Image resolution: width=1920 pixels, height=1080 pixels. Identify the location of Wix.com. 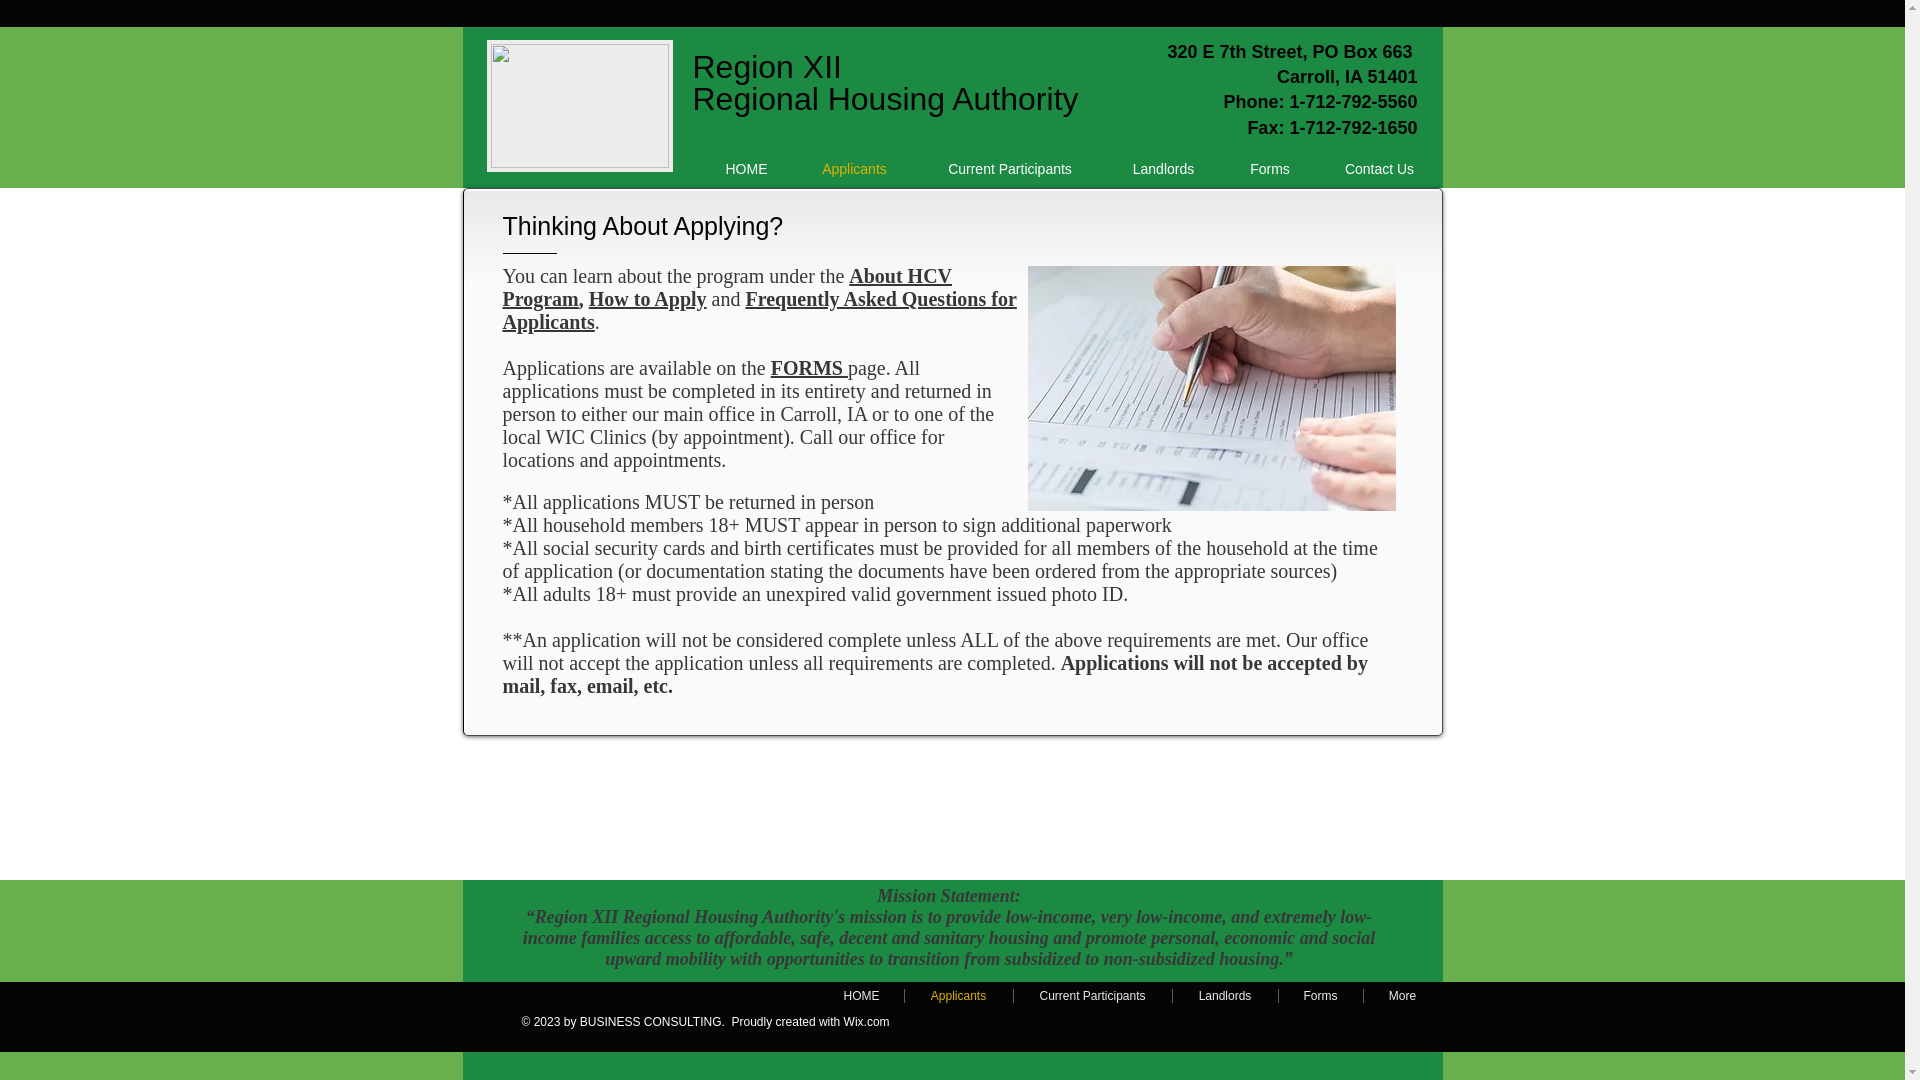
(867, 1022).